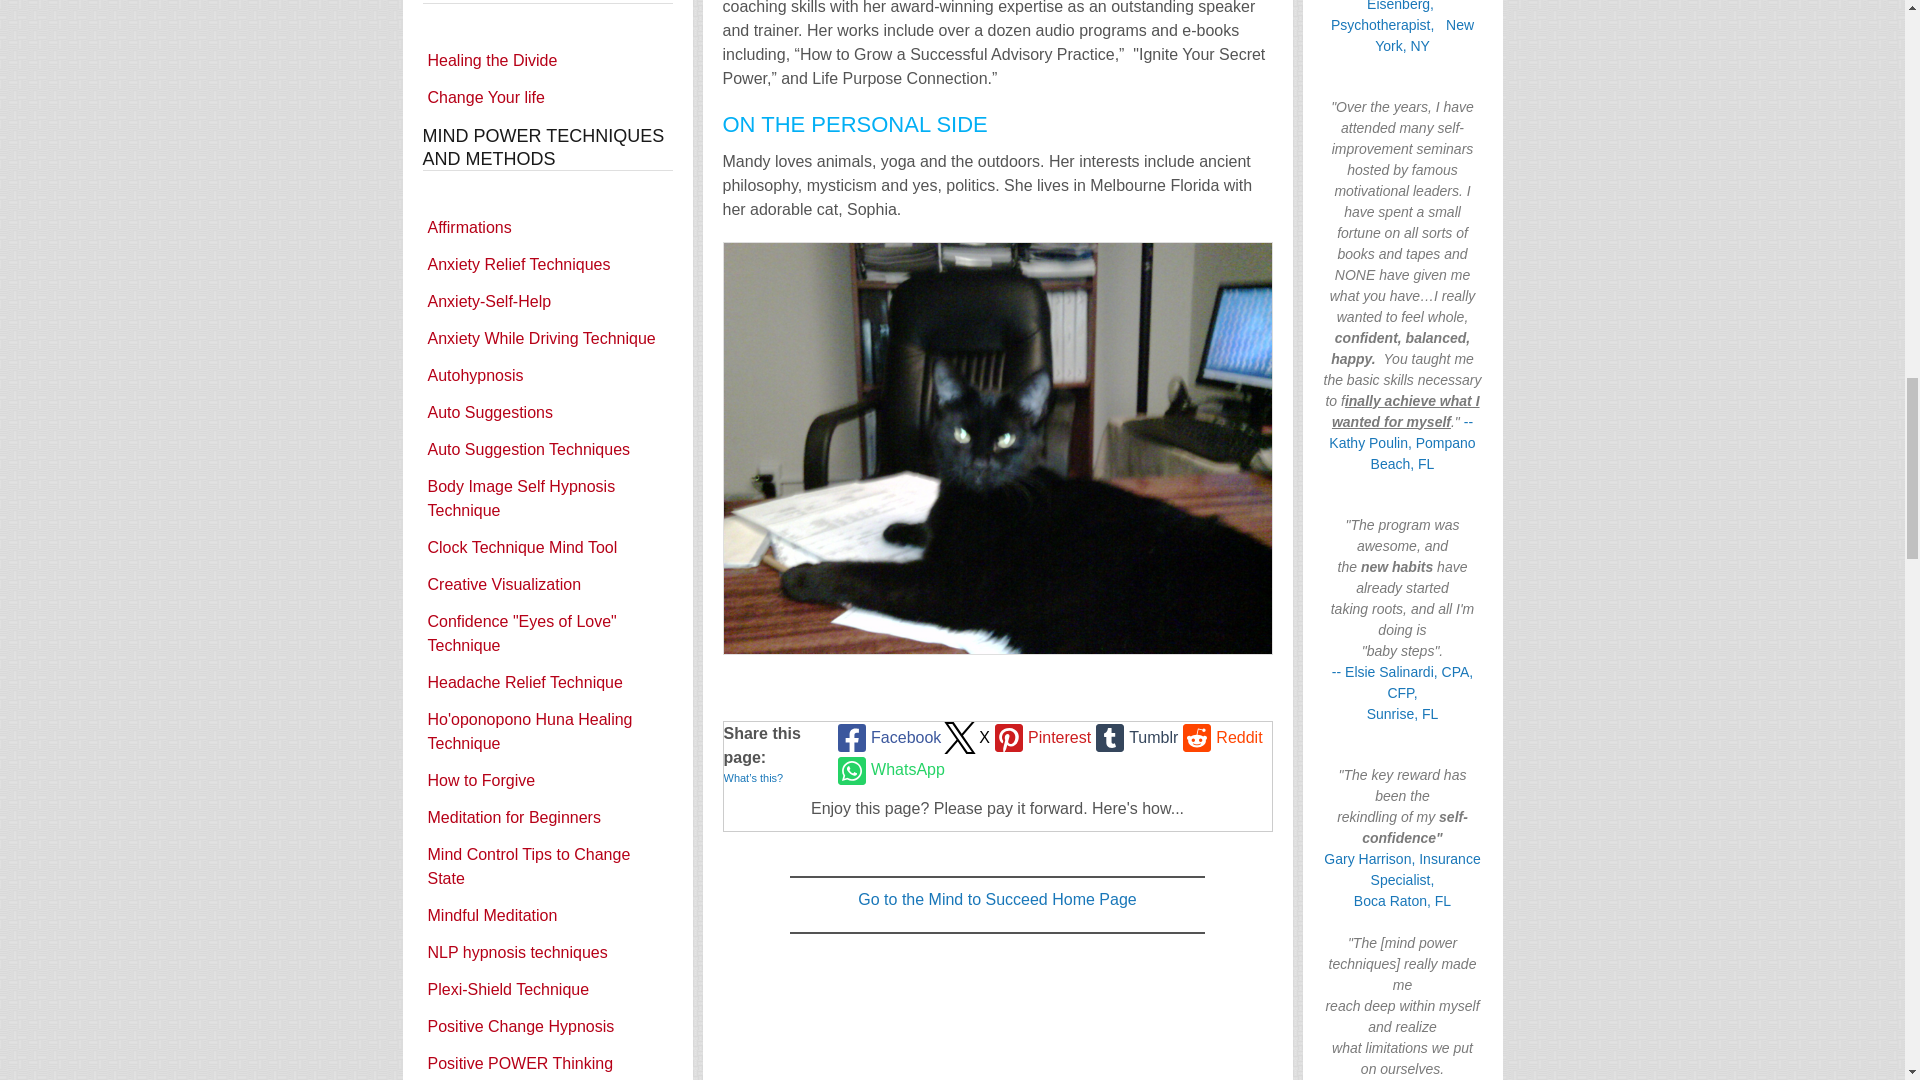  What do you see at coordinates (888, 770) in the screenshot?
I see `WhatsApp` at bounding box center [888, 770].